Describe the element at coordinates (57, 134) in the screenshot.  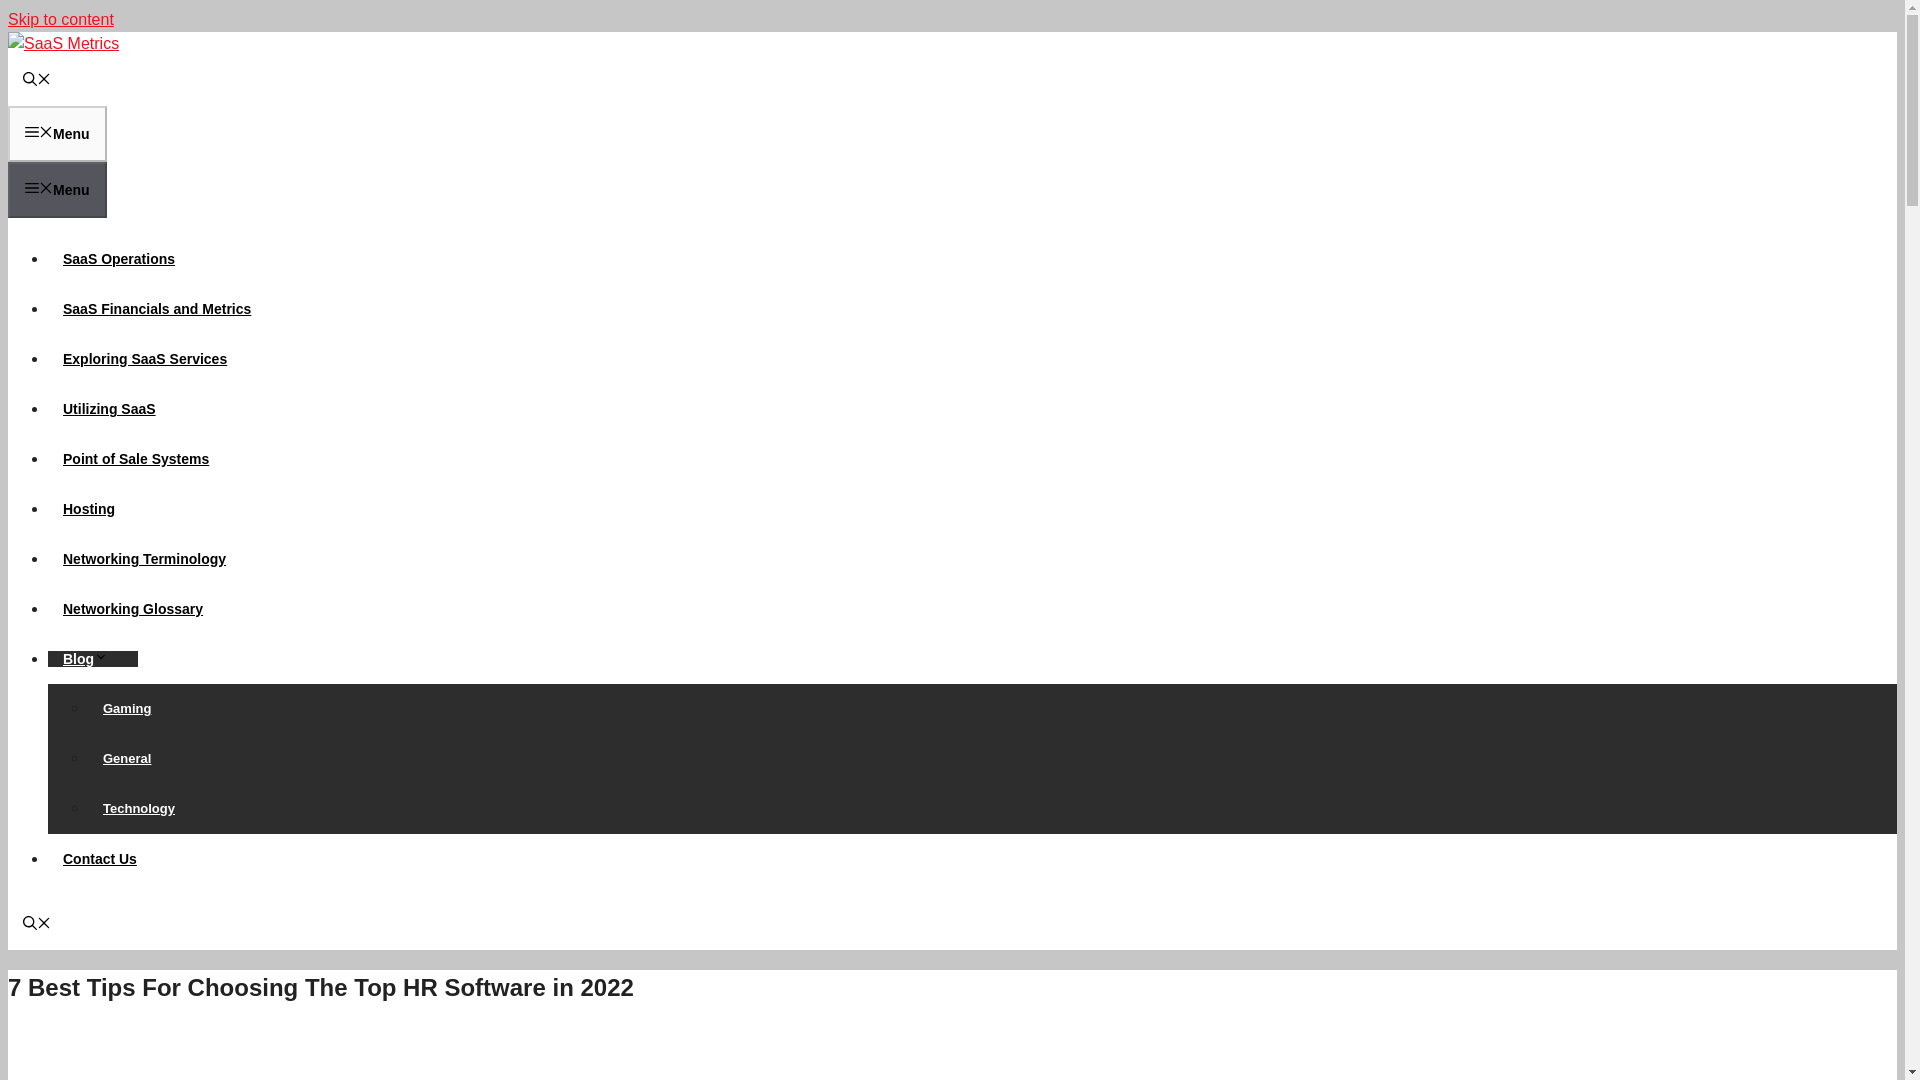
I see `Menu` at that location.